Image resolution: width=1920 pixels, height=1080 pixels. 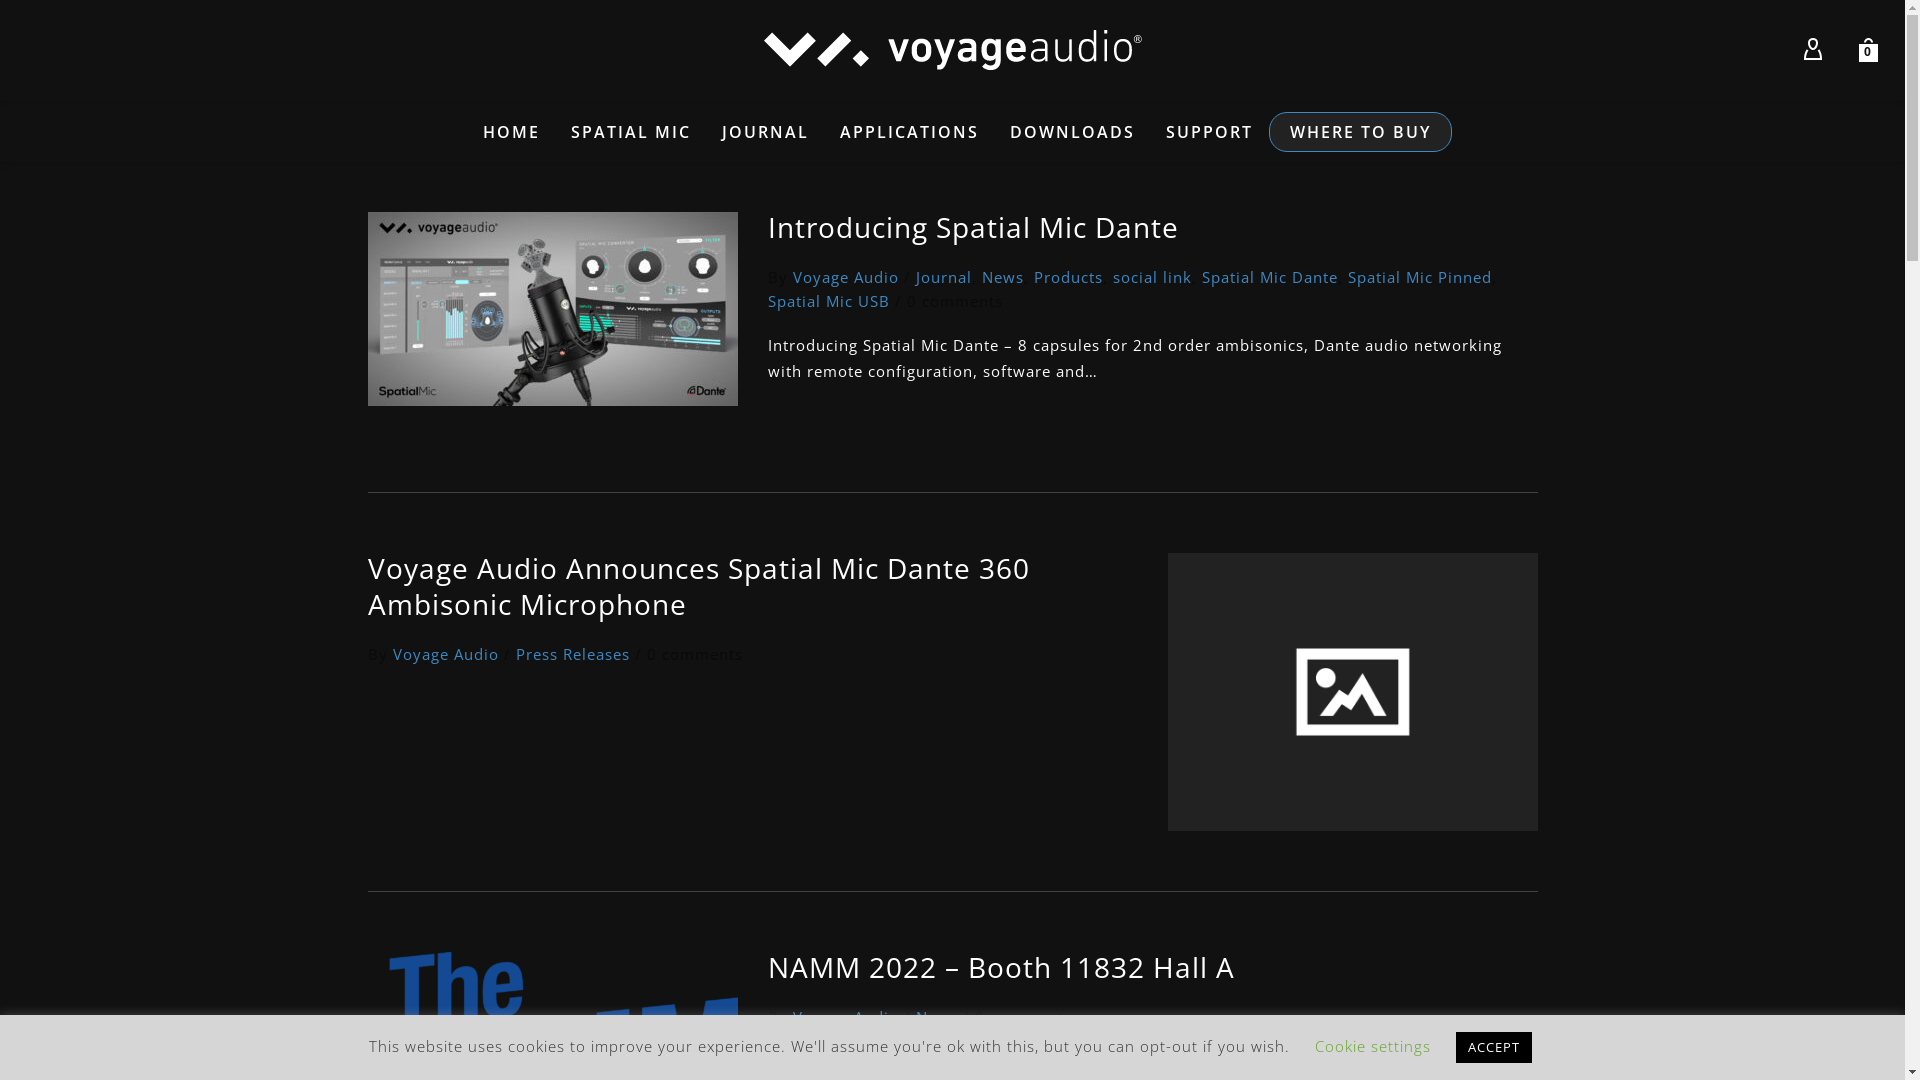 I want to click on News, so click(x=1003, y=277).